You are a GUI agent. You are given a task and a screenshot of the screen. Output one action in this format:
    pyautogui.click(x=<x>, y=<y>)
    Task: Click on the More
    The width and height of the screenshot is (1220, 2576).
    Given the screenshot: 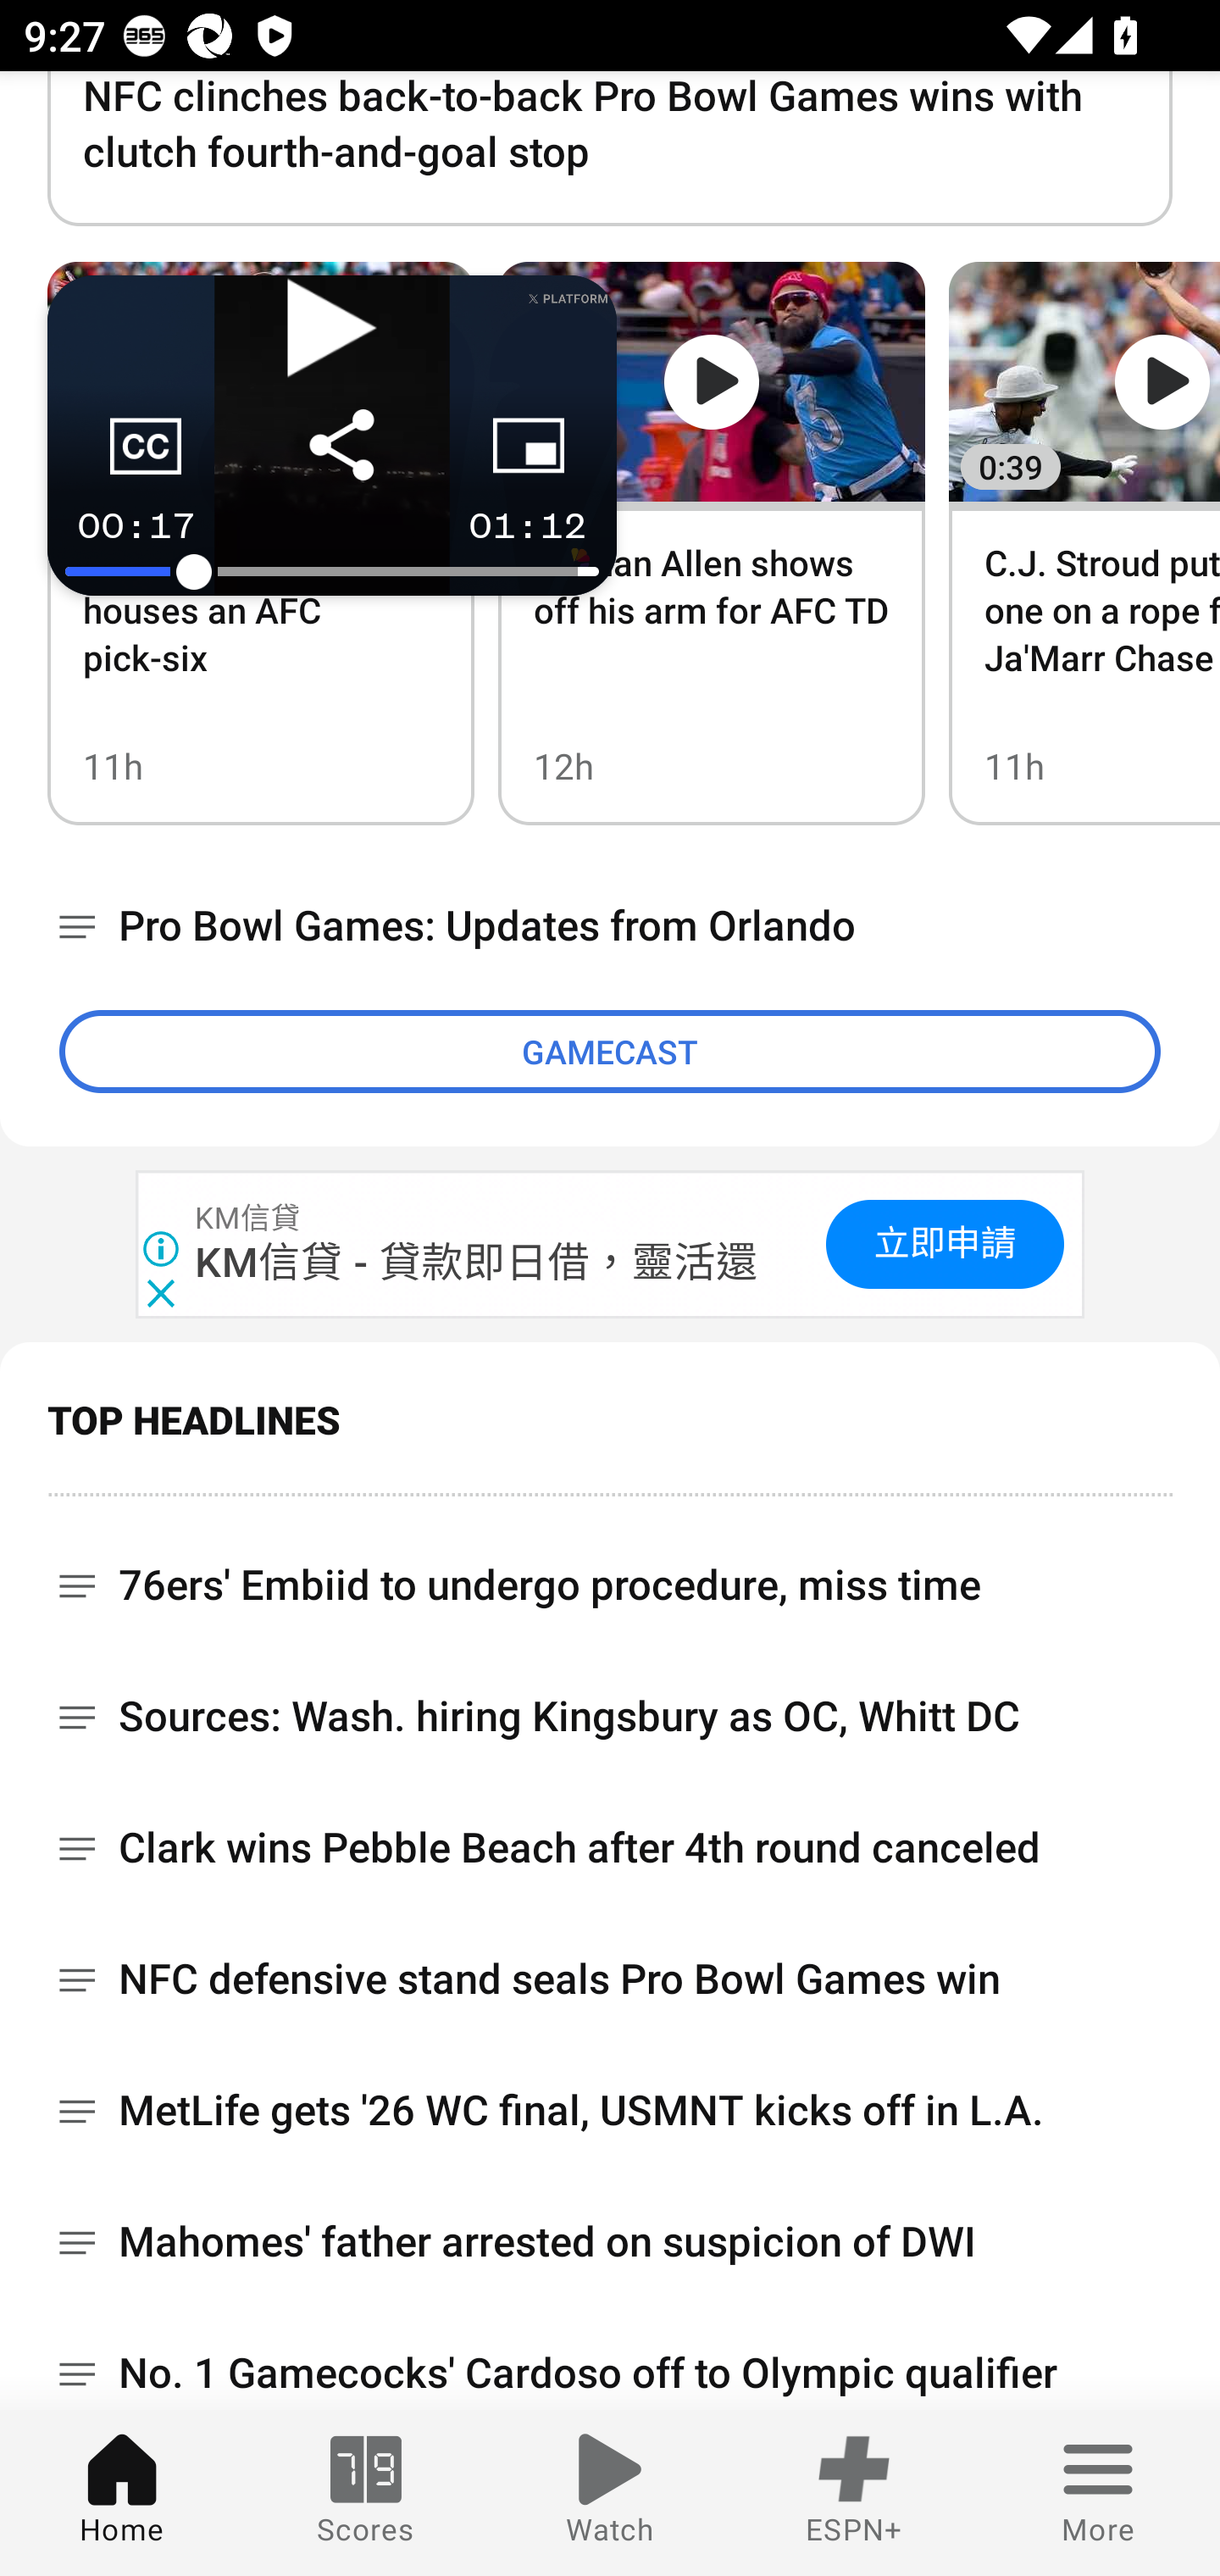 What is the action you would take?
    pyautogui.click(x=1098, y=2493)
    